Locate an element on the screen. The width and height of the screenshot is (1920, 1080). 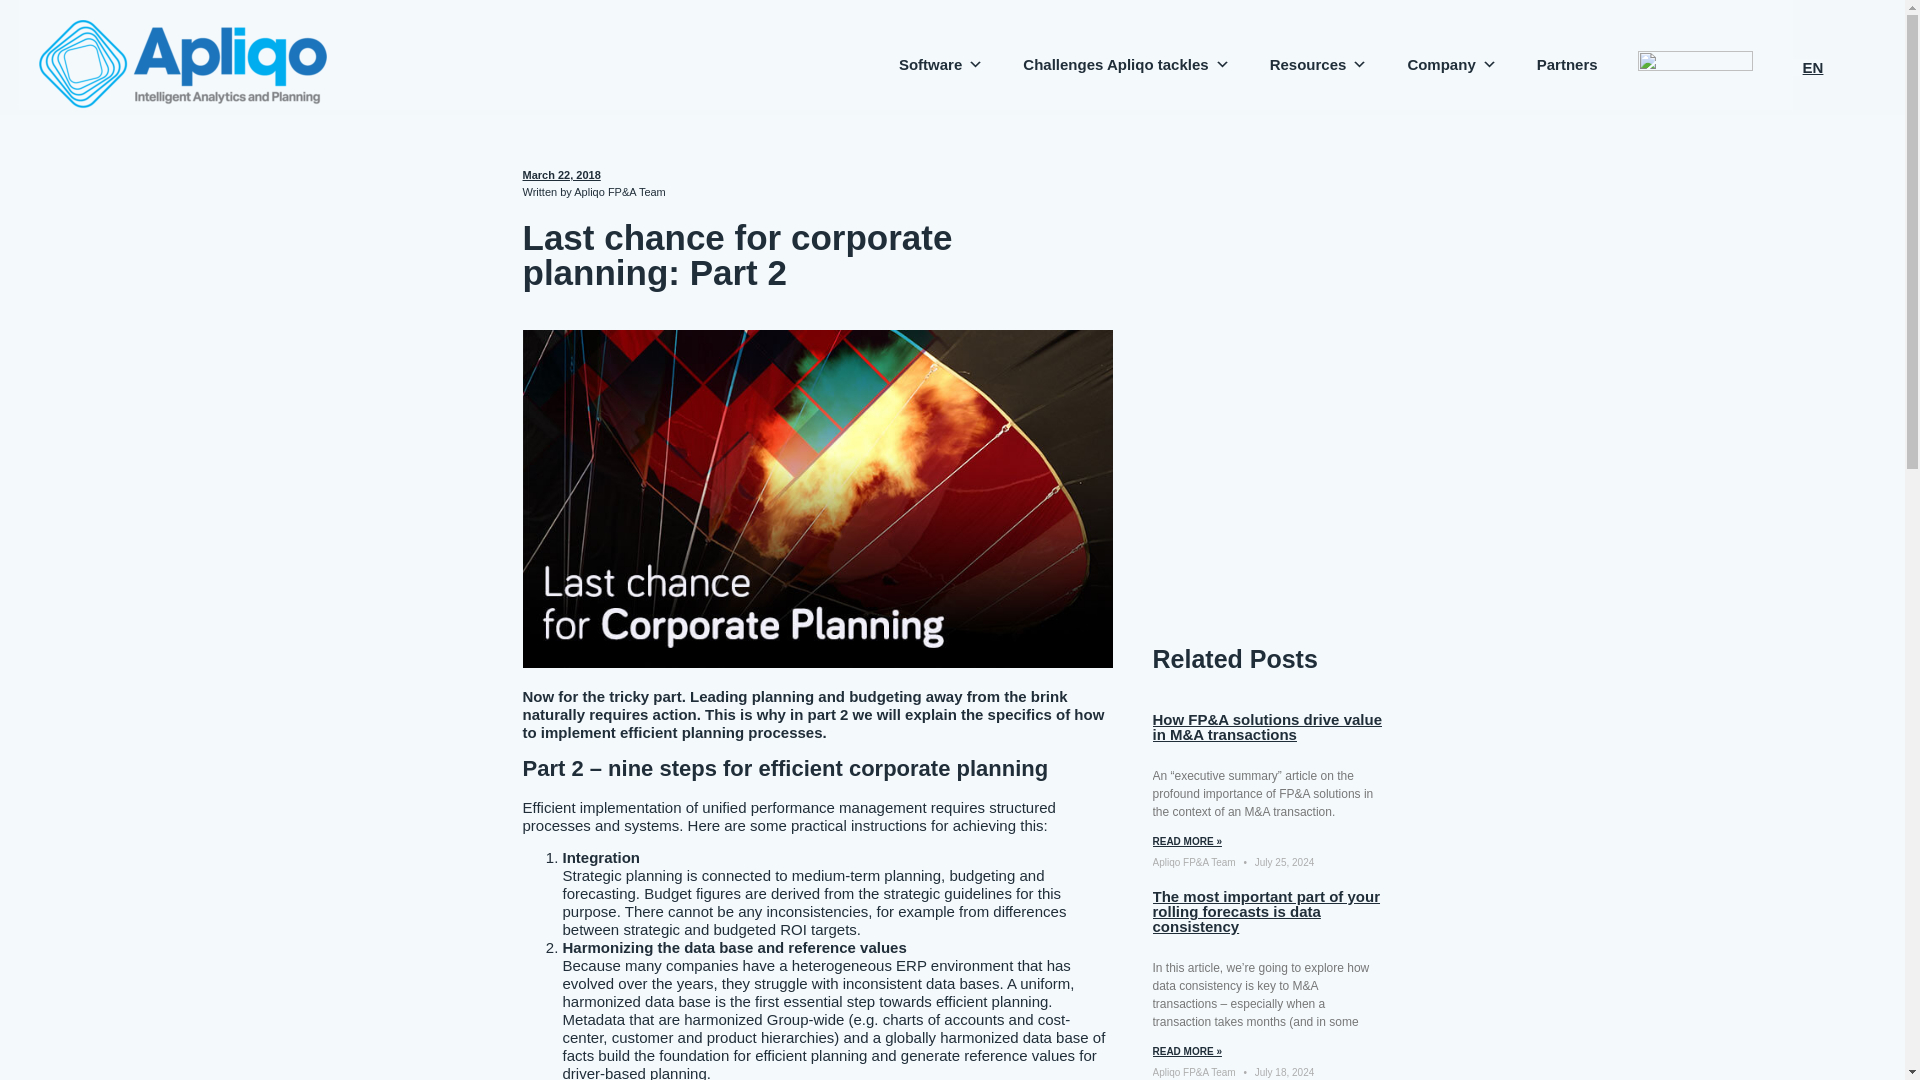
Software is located at coordinates (940, 54).